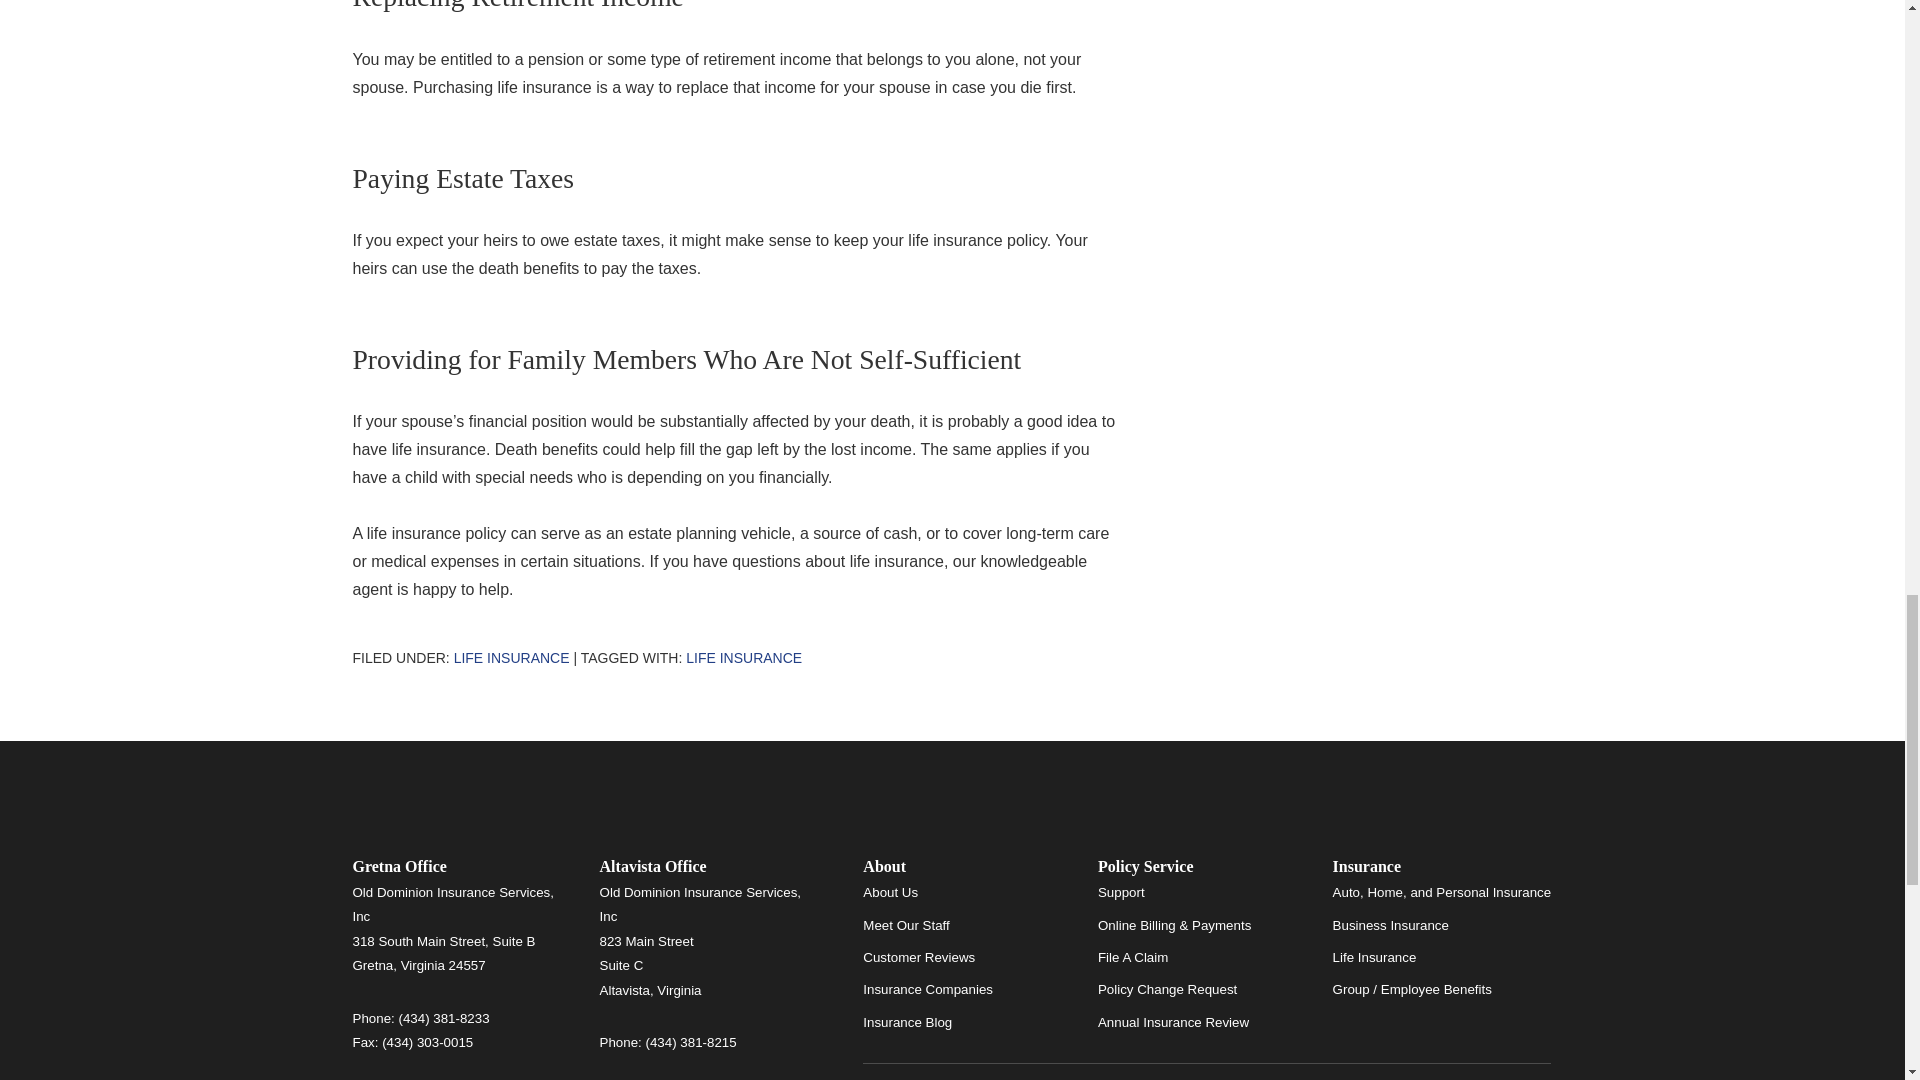 The width and height of the screenshot is (1920, 1080). What do you see at coordinates (512, 658) in the screenshot?
I see `Life Insurance` at bounding box center [512, 658].